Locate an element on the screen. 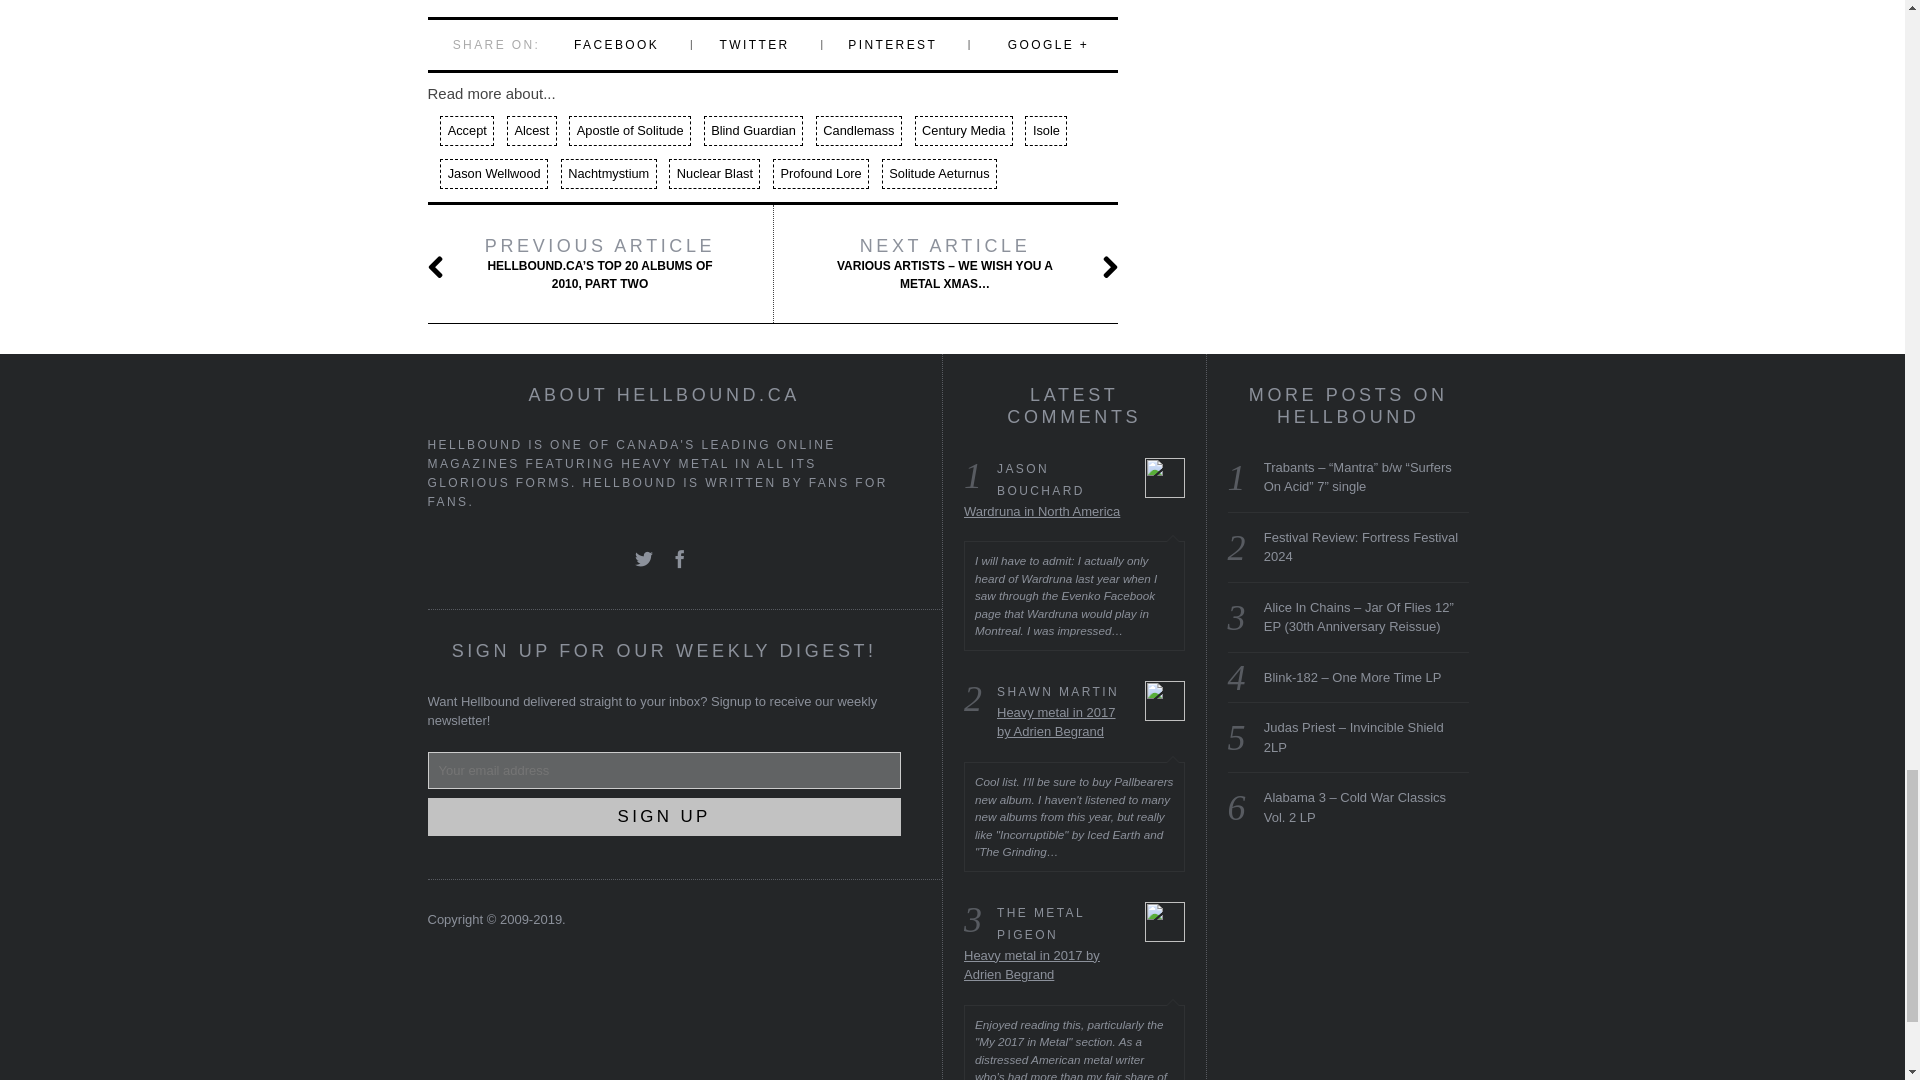 Image resolution: width=1920 pixels, height=1080 pixels. Sign up is located at coordinates (664, 818).